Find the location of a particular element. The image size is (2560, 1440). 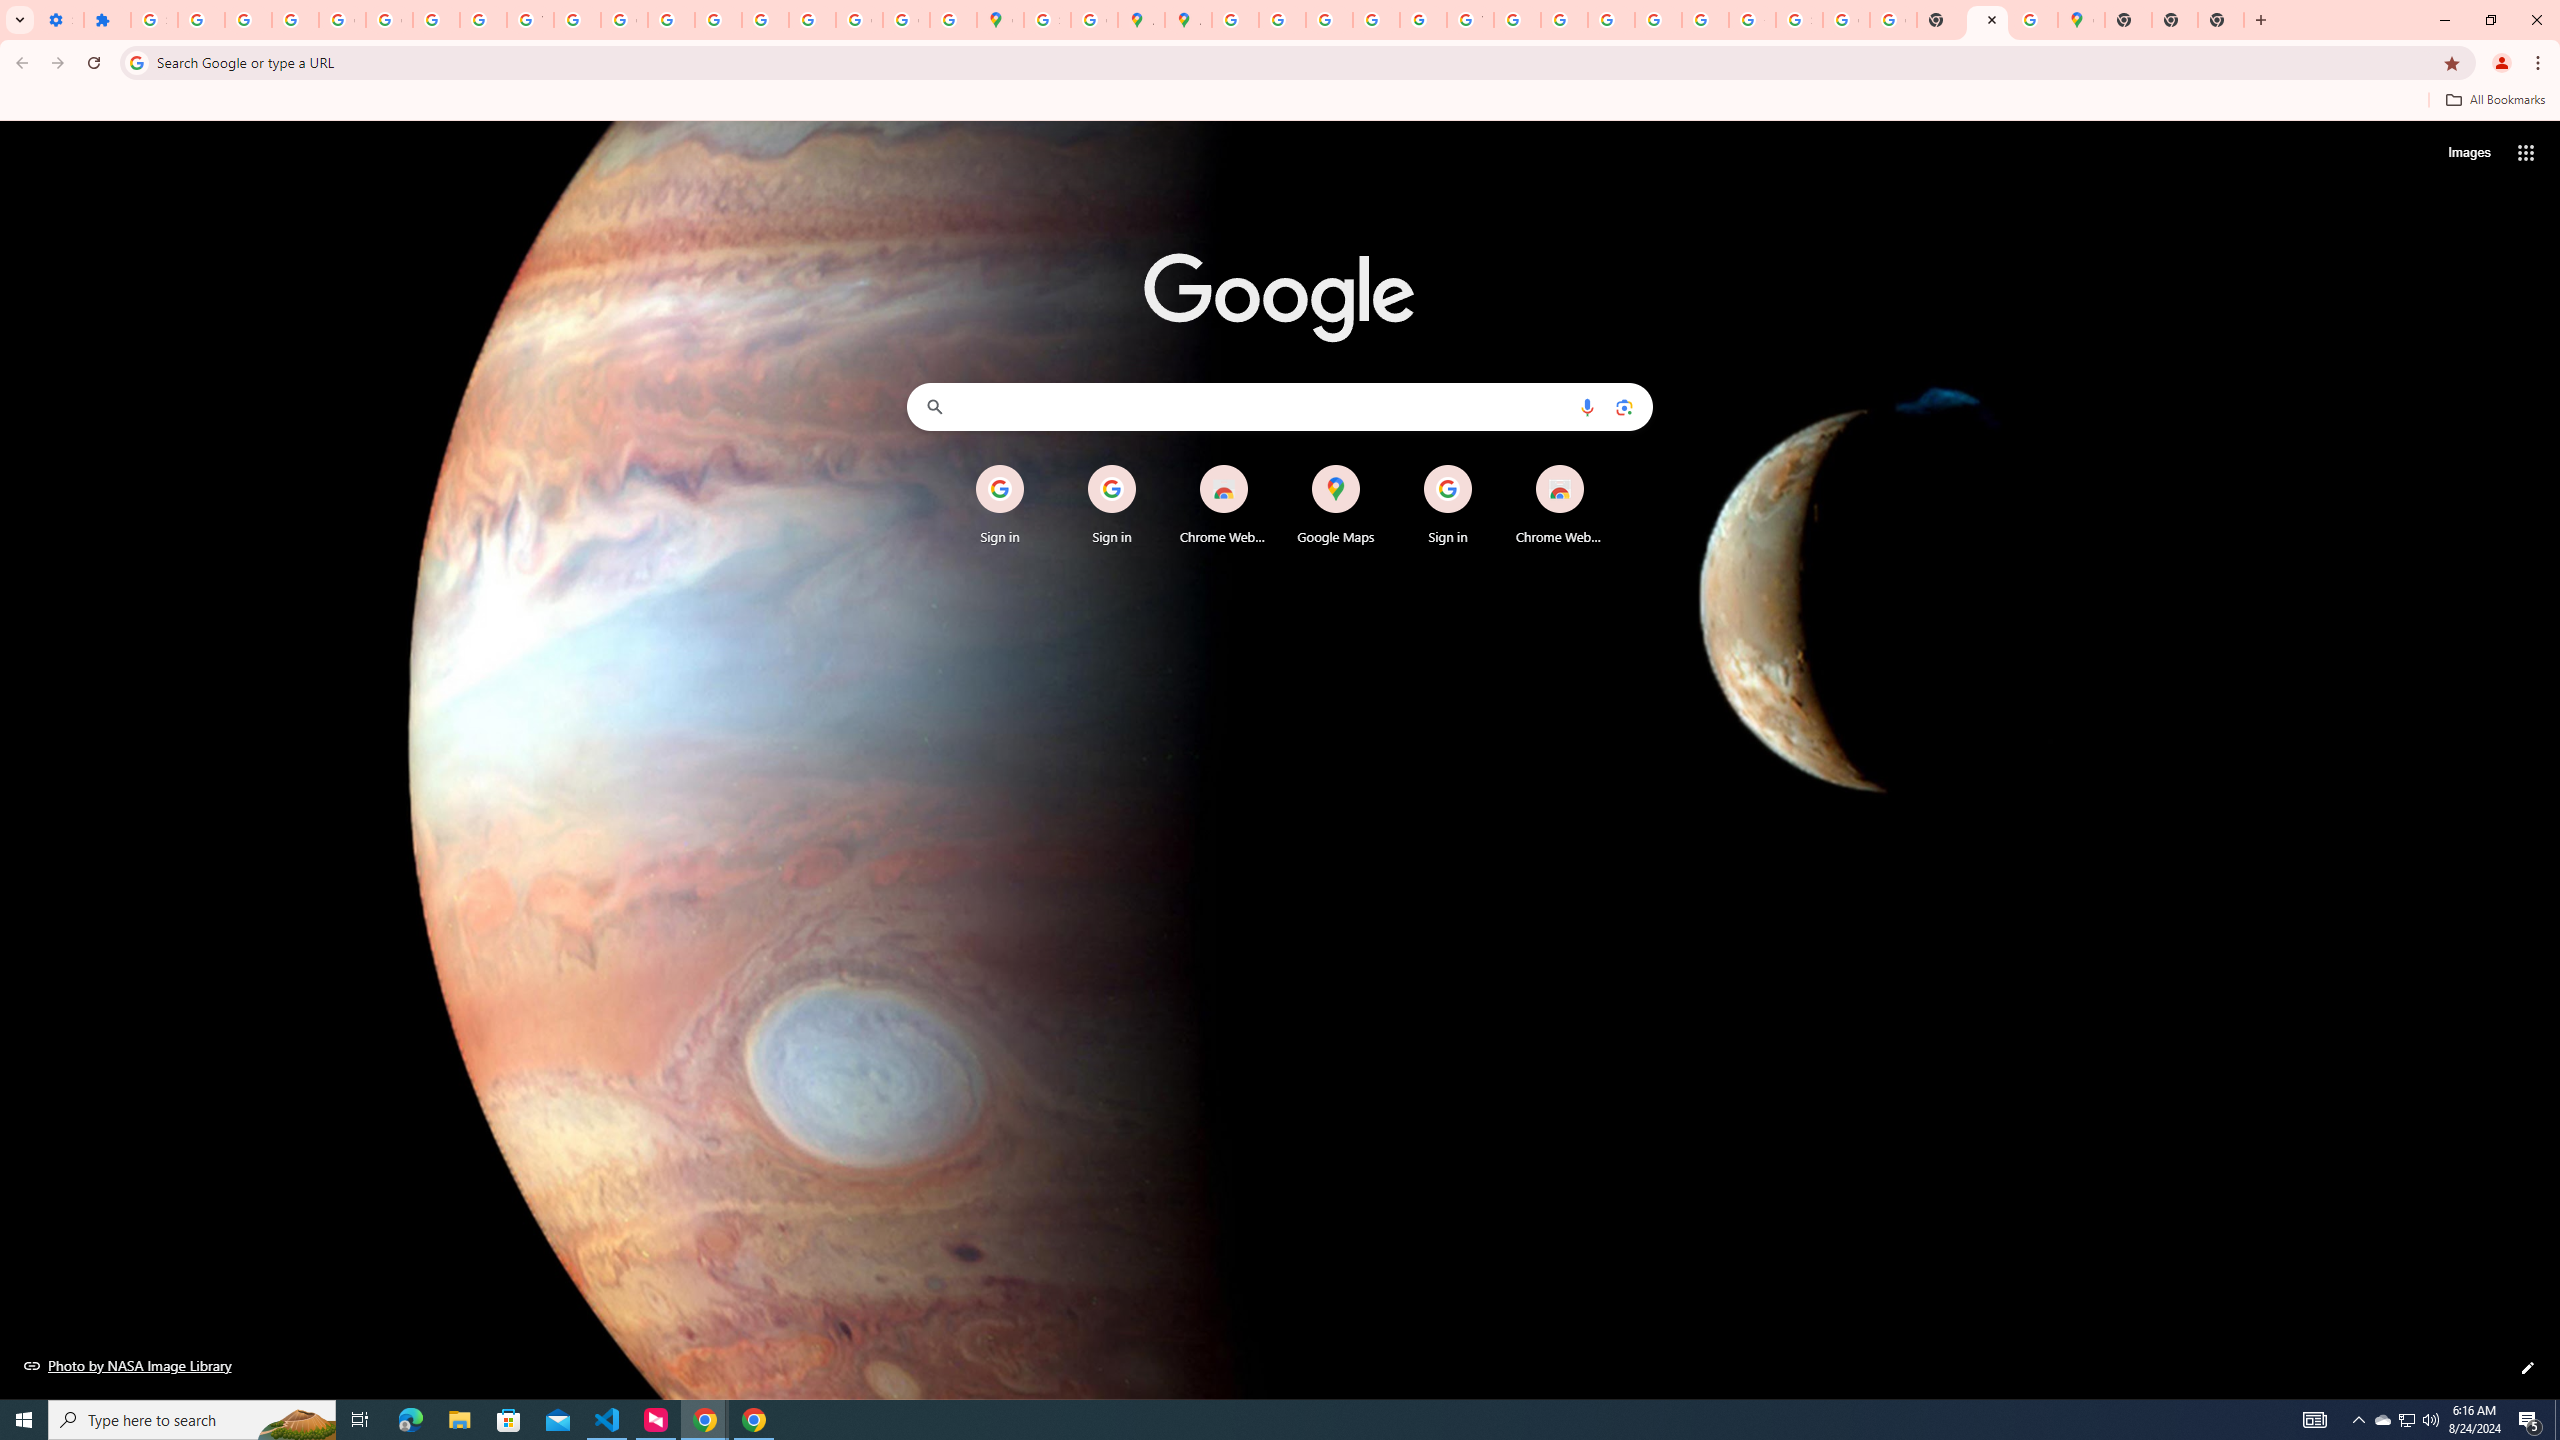

Learn how to find your photos - Google Photos Help is located at coordinates (248, 20).